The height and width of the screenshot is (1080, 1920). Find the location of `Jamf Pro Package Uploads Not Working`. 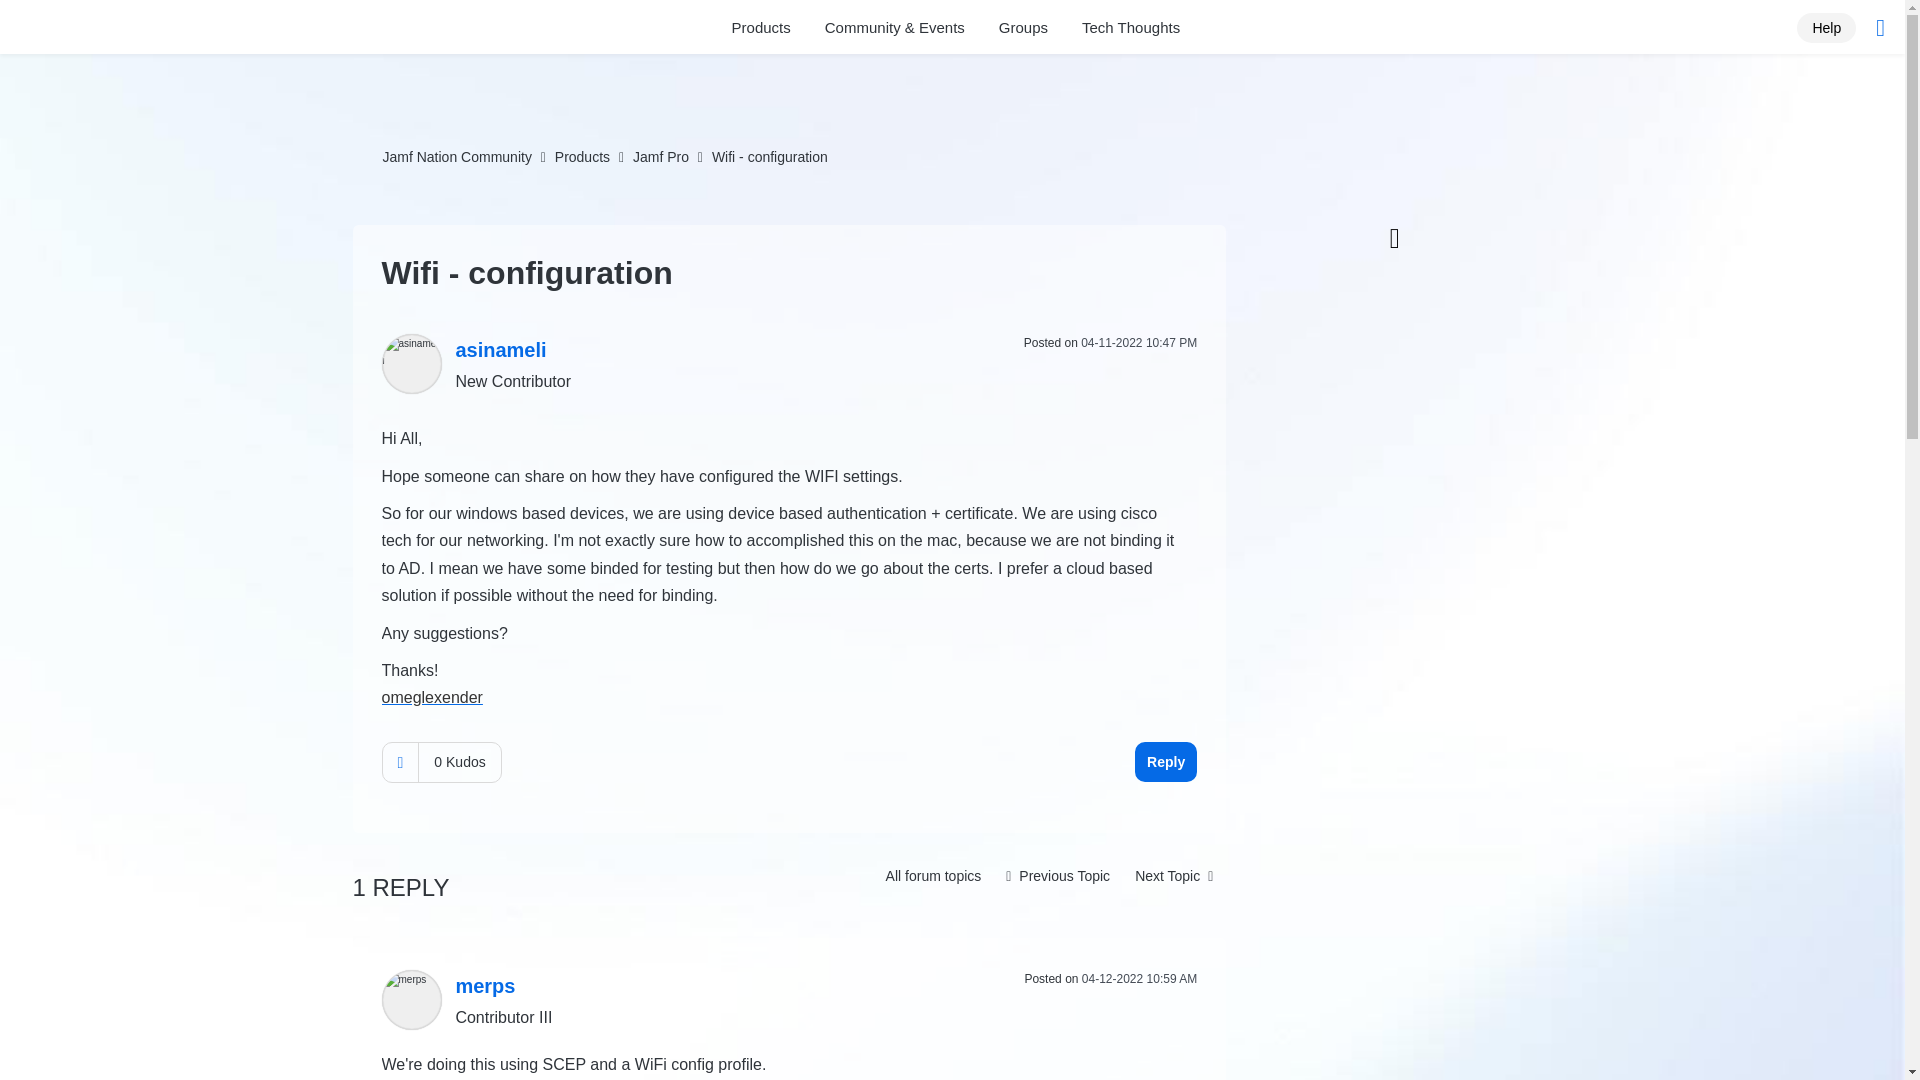

Jamf Pro Package Uploads Not Working is located at coordinates (1174, 876).